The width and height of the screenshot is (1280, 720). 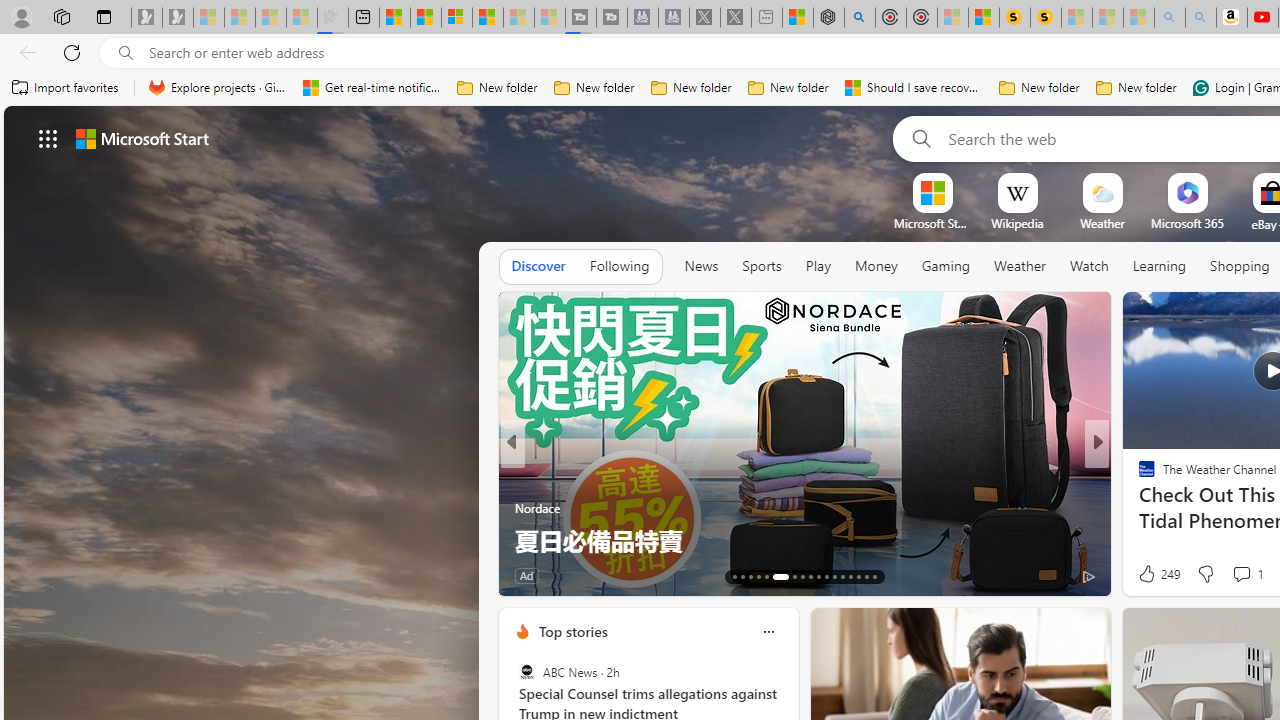 What do you see at coordinates (1186, 223) in the screenshot?
I see `Microsoft 365` at bounding box center [1186, 223].